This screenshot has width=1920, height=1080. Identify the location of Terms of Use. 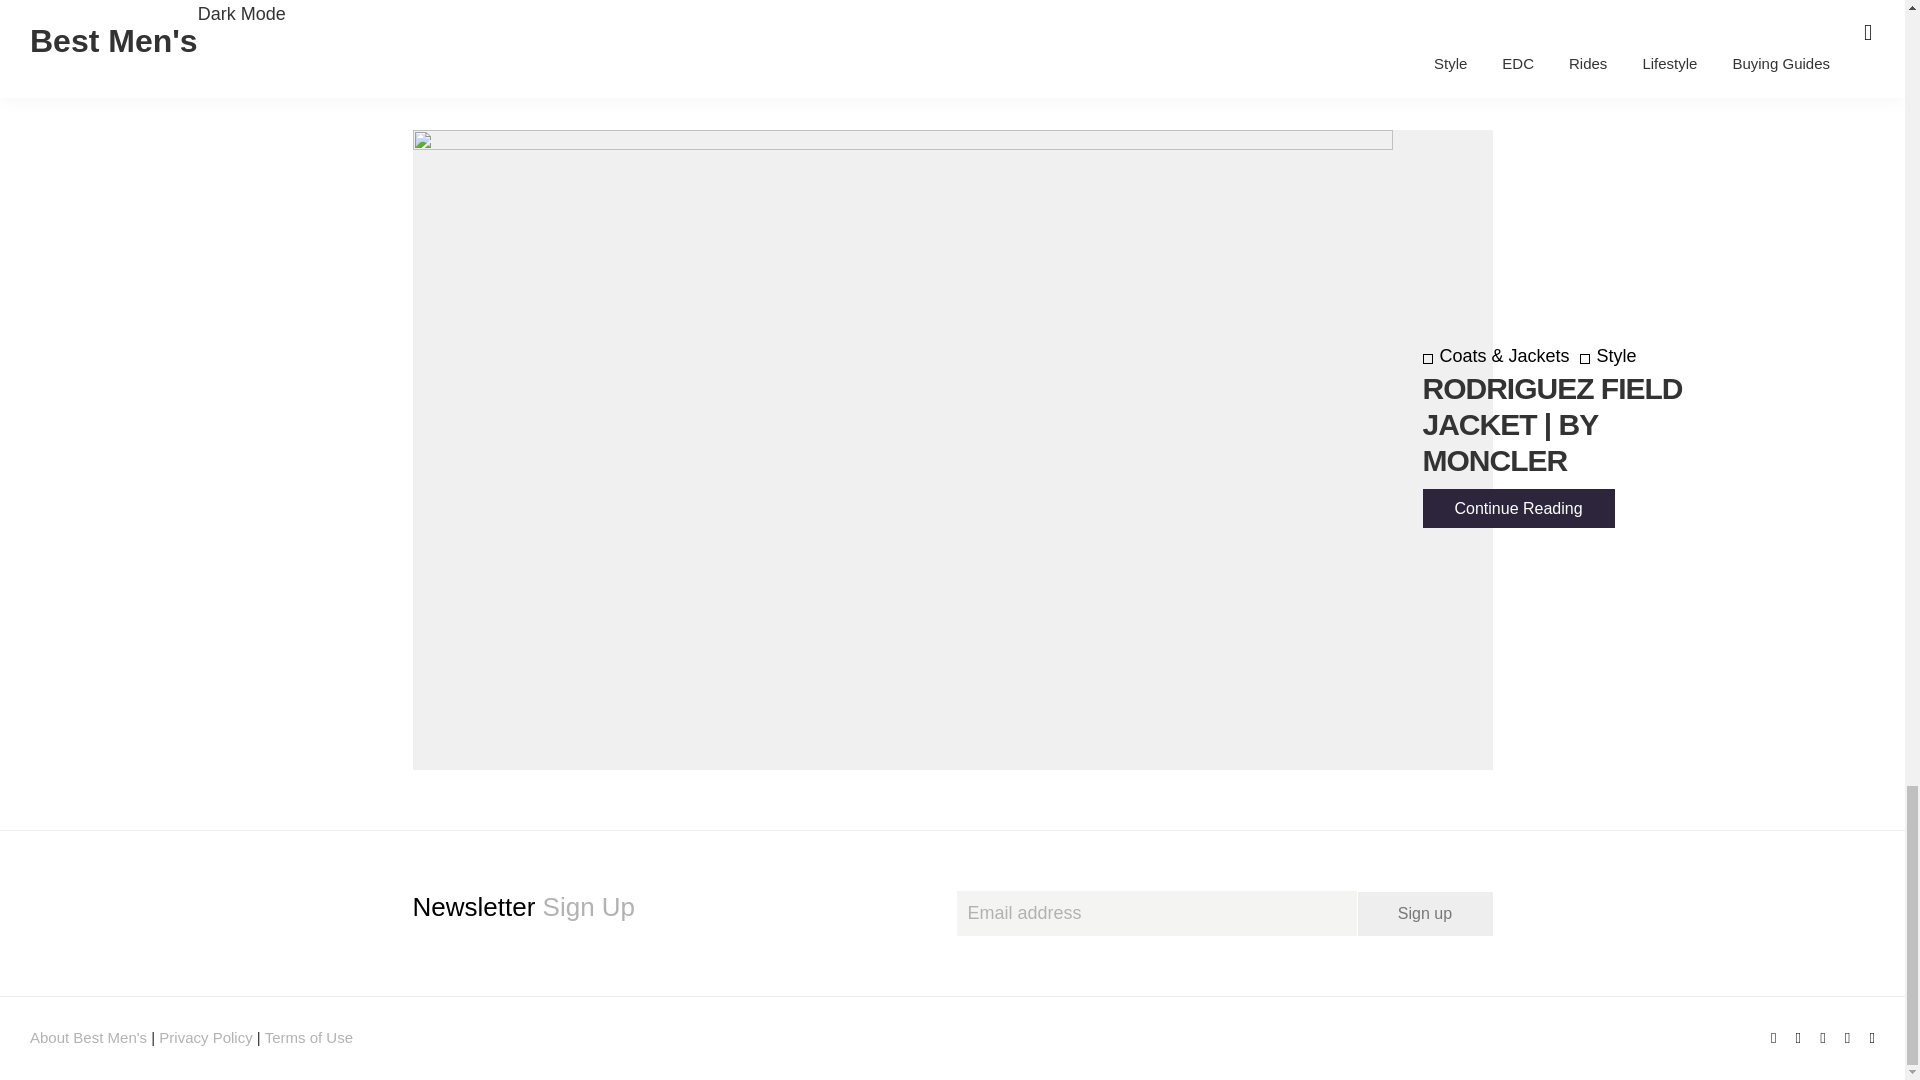
(308, 1038).